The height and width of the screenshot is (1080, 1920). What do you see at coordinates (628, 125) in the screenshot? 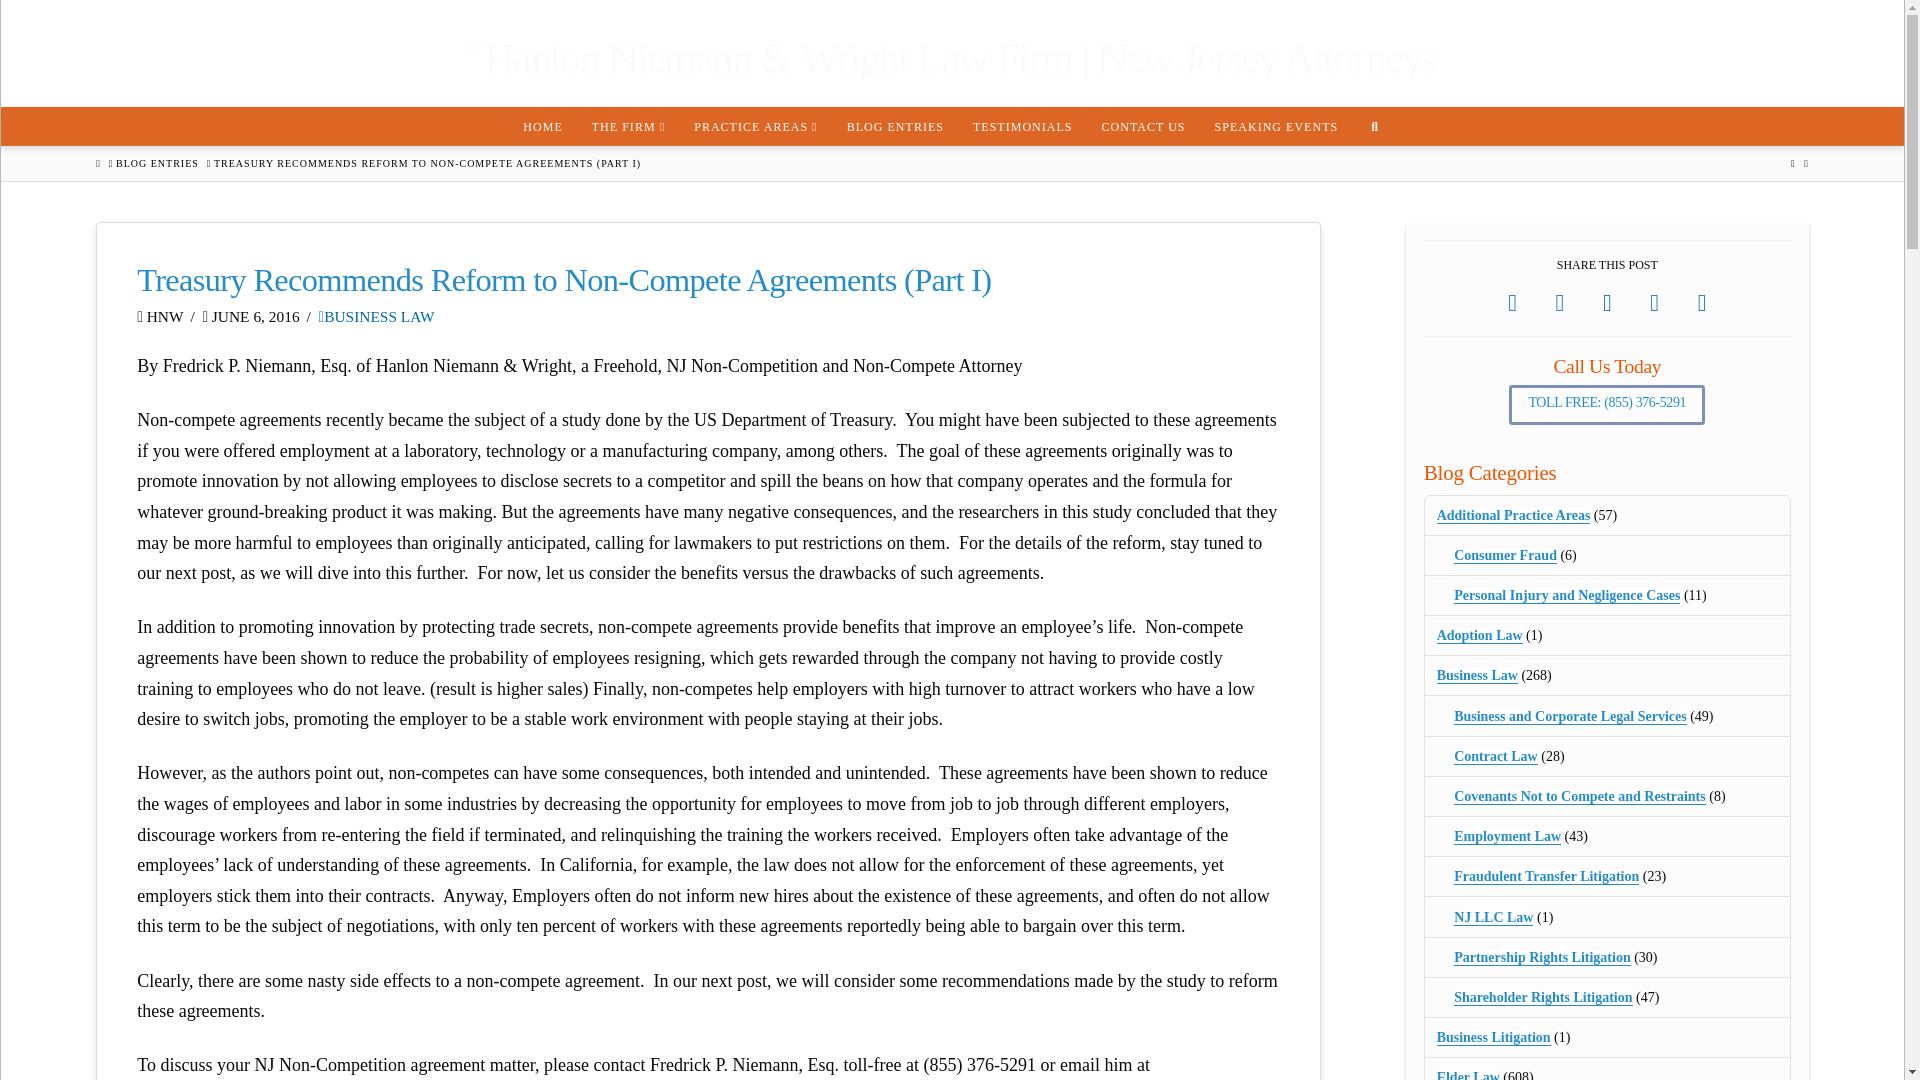
I see `THE FIRM` at bounding box center [628, 125].